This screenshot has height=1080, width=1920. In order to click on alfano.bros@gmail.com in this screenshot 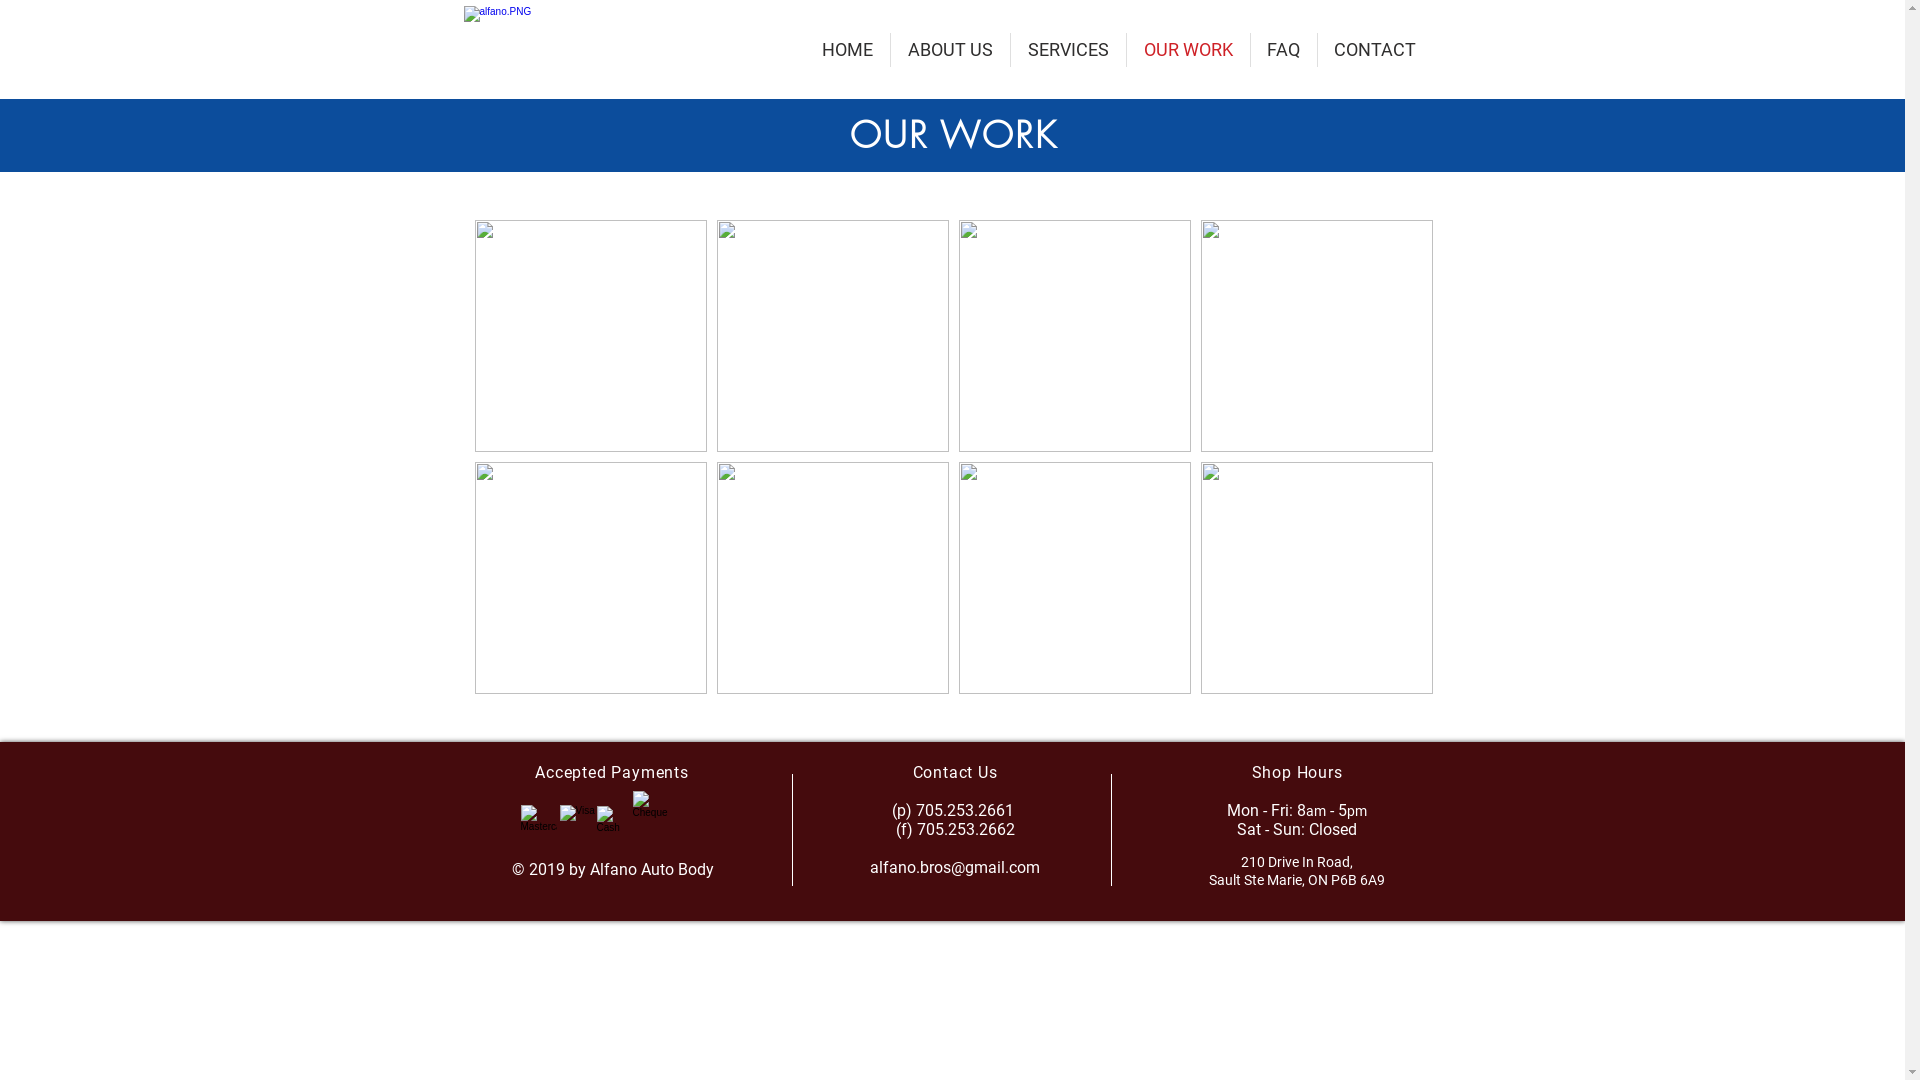, I will do `click(955, 868)`.